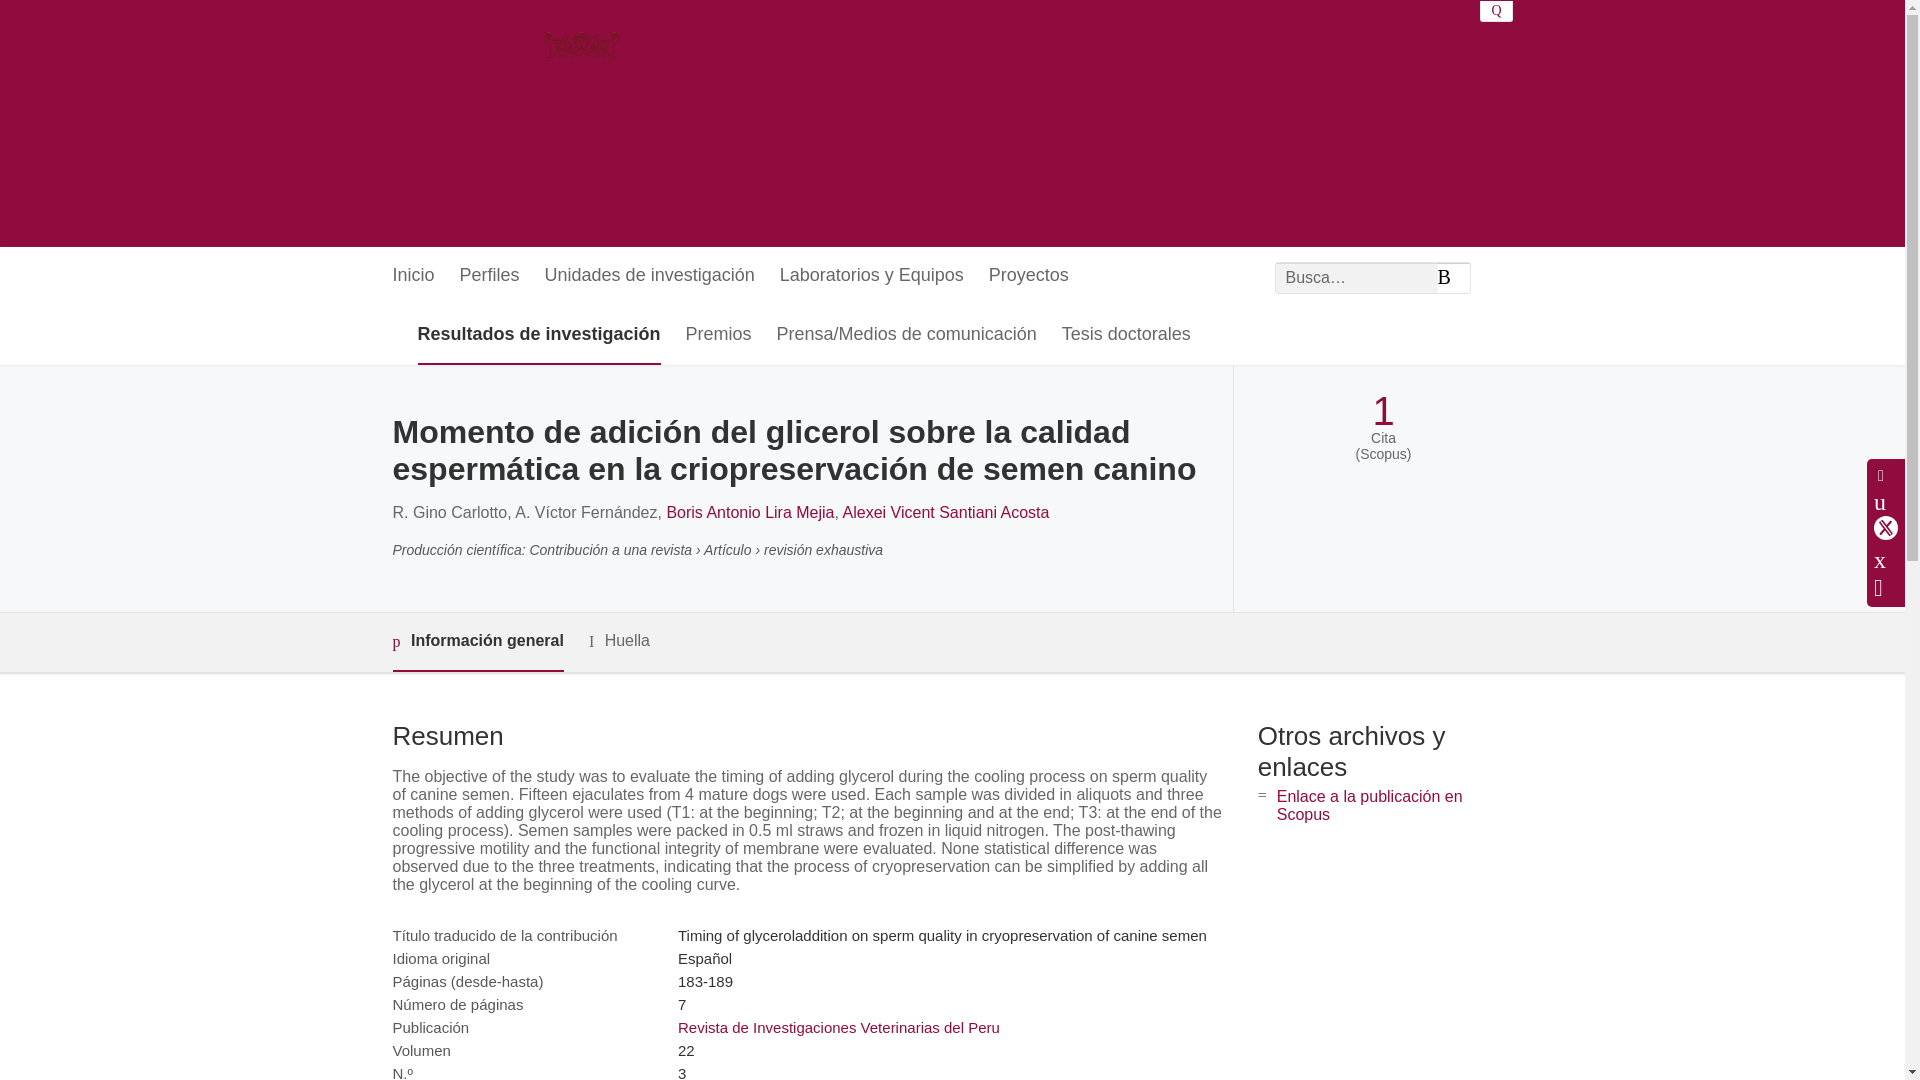 The image size is (1920, 1080). Describe the element at coordinates (838, 1027) in the screenshot. I see `Revista de Investigaciones Veterinarias del Peru` at that location.